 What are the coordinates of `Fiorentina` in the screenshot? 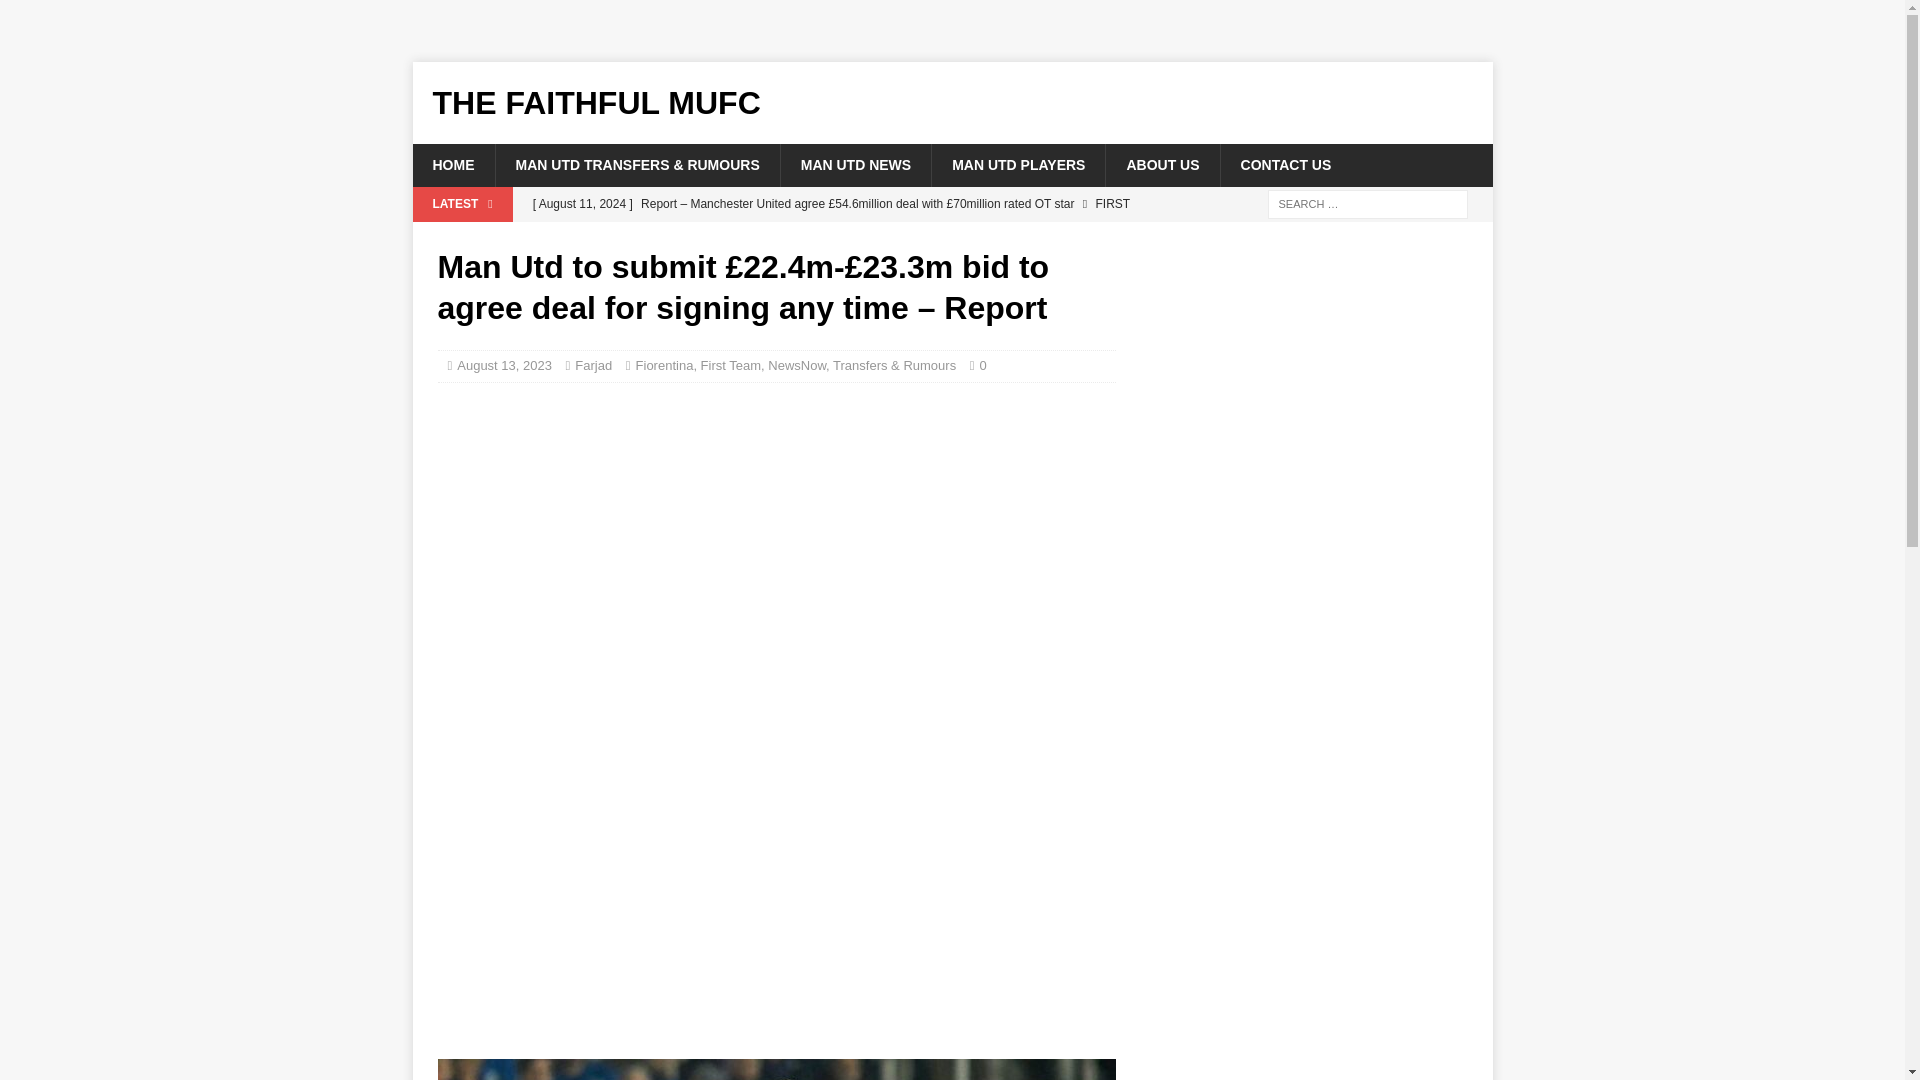 It's located at (664, 364).